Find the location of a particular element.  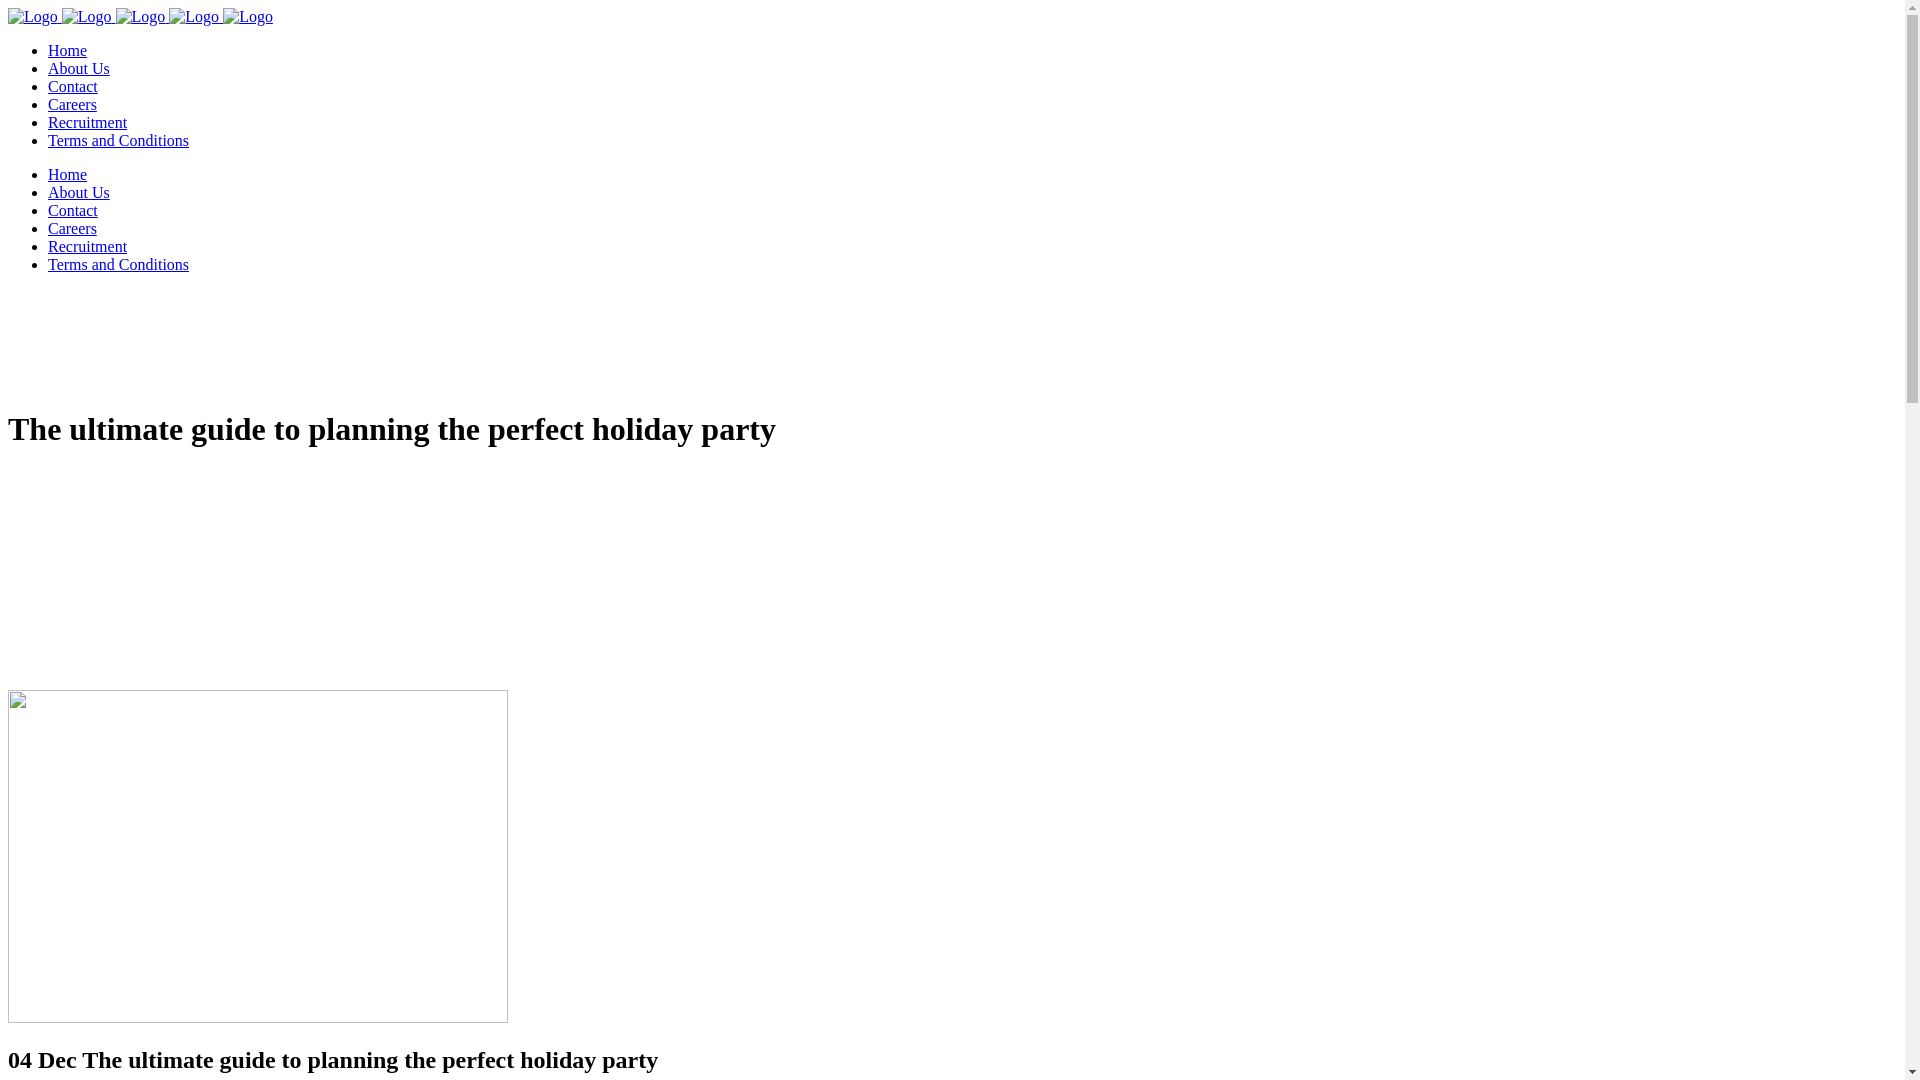

Terms and Conditions is located at coordinates (118, 140).